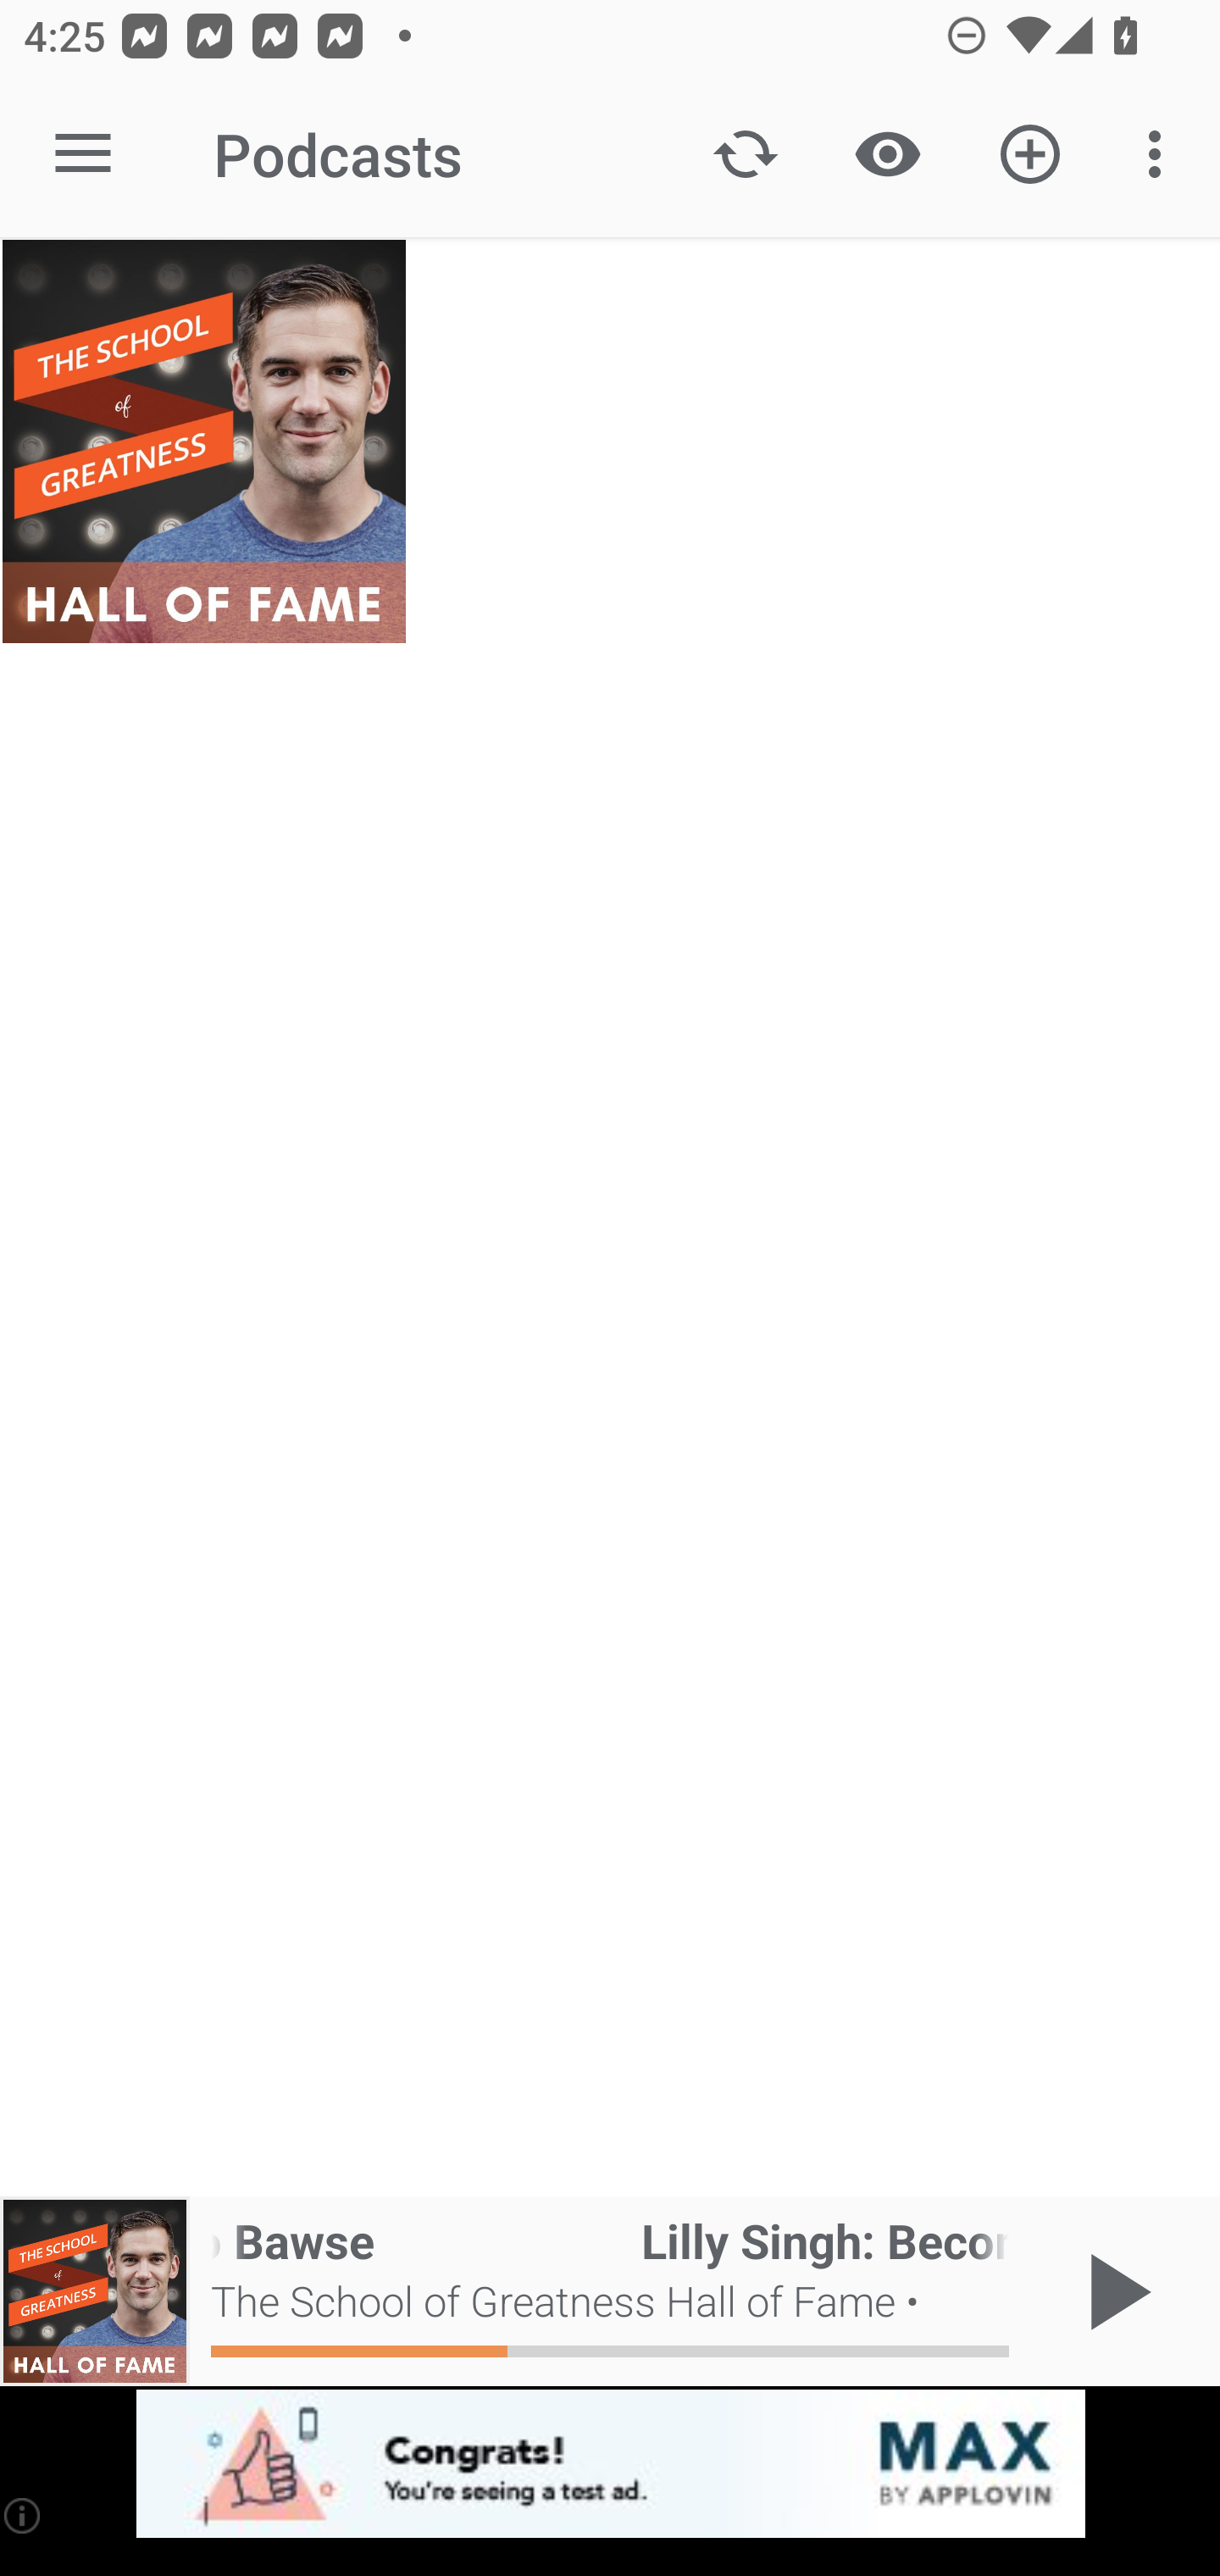 This screenshot has height=2576, width=1220. Describe the element at coordinates (24, 2515) in the screenshot. I see `(i)` at that location.